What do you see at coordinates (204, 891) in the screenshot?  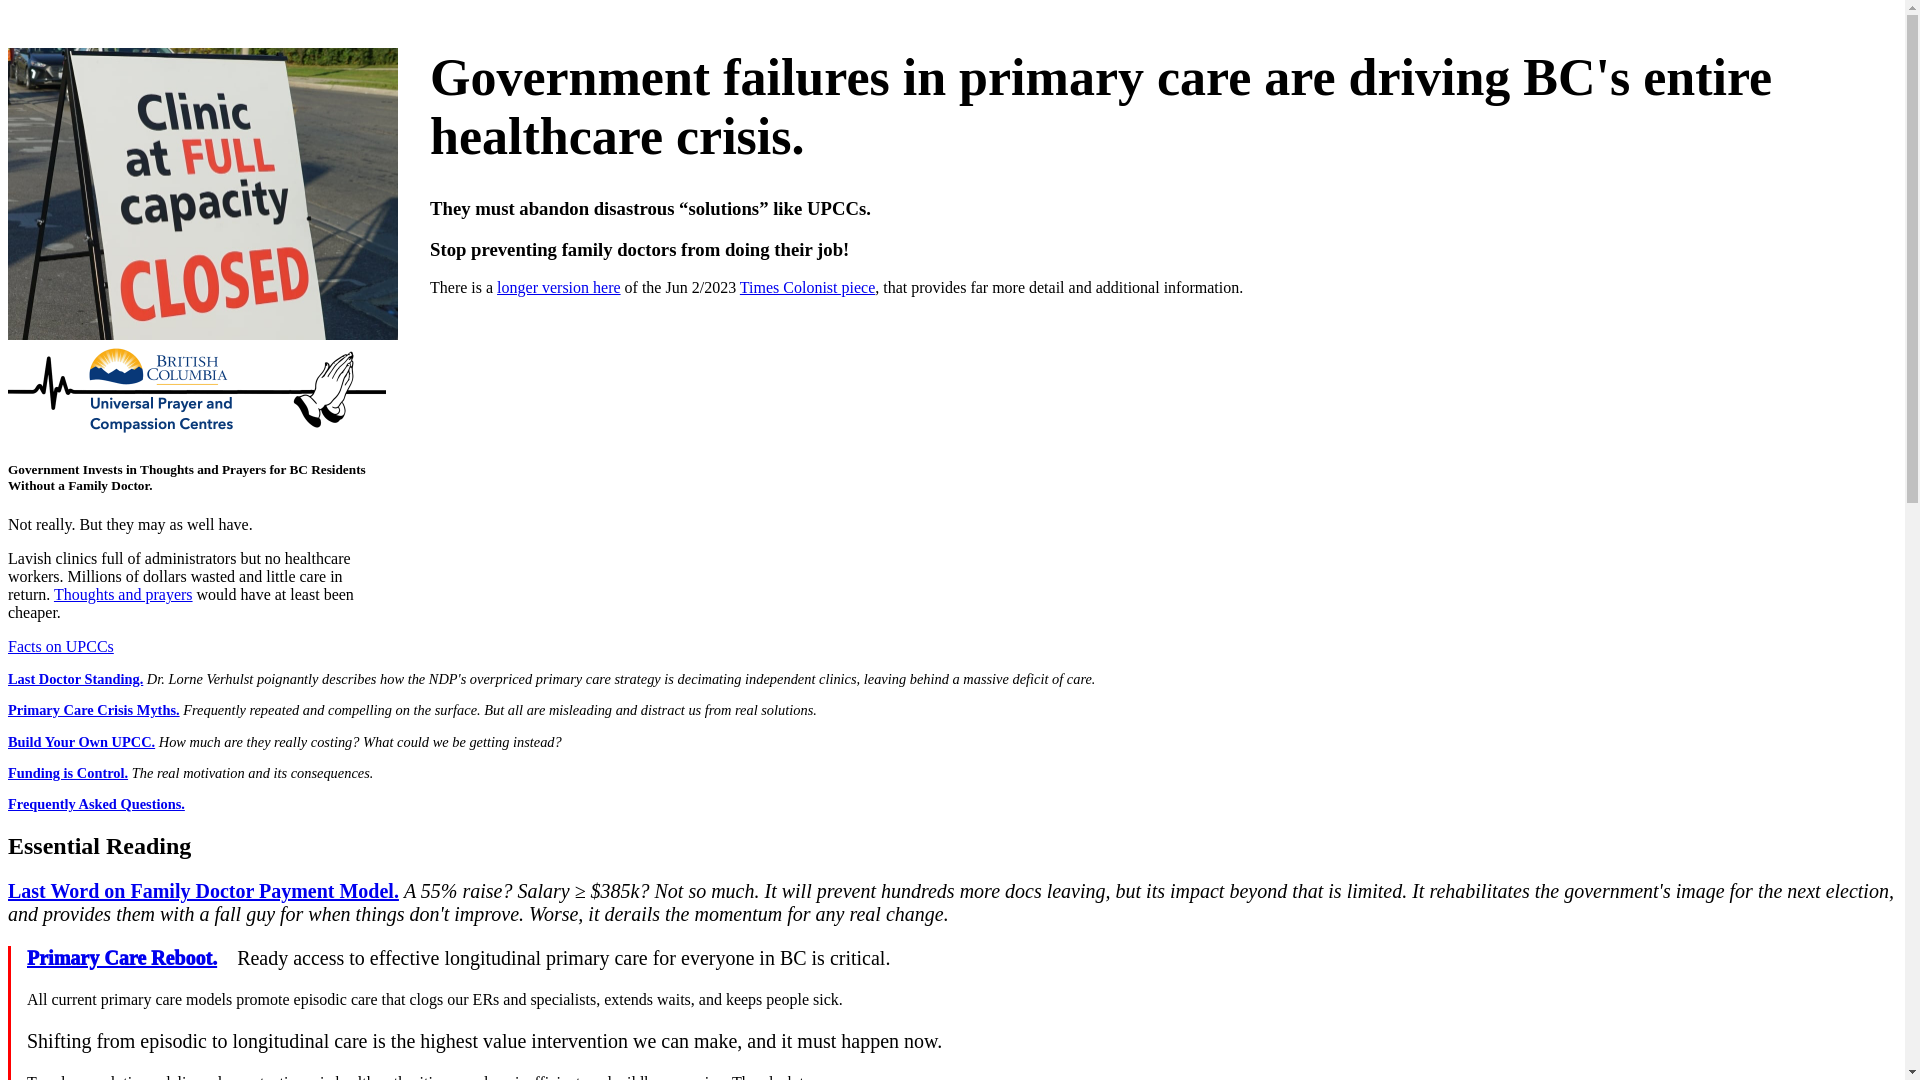 I see `Last Word on Family Doctor Payment Model.` at bounding box center [204, 891].